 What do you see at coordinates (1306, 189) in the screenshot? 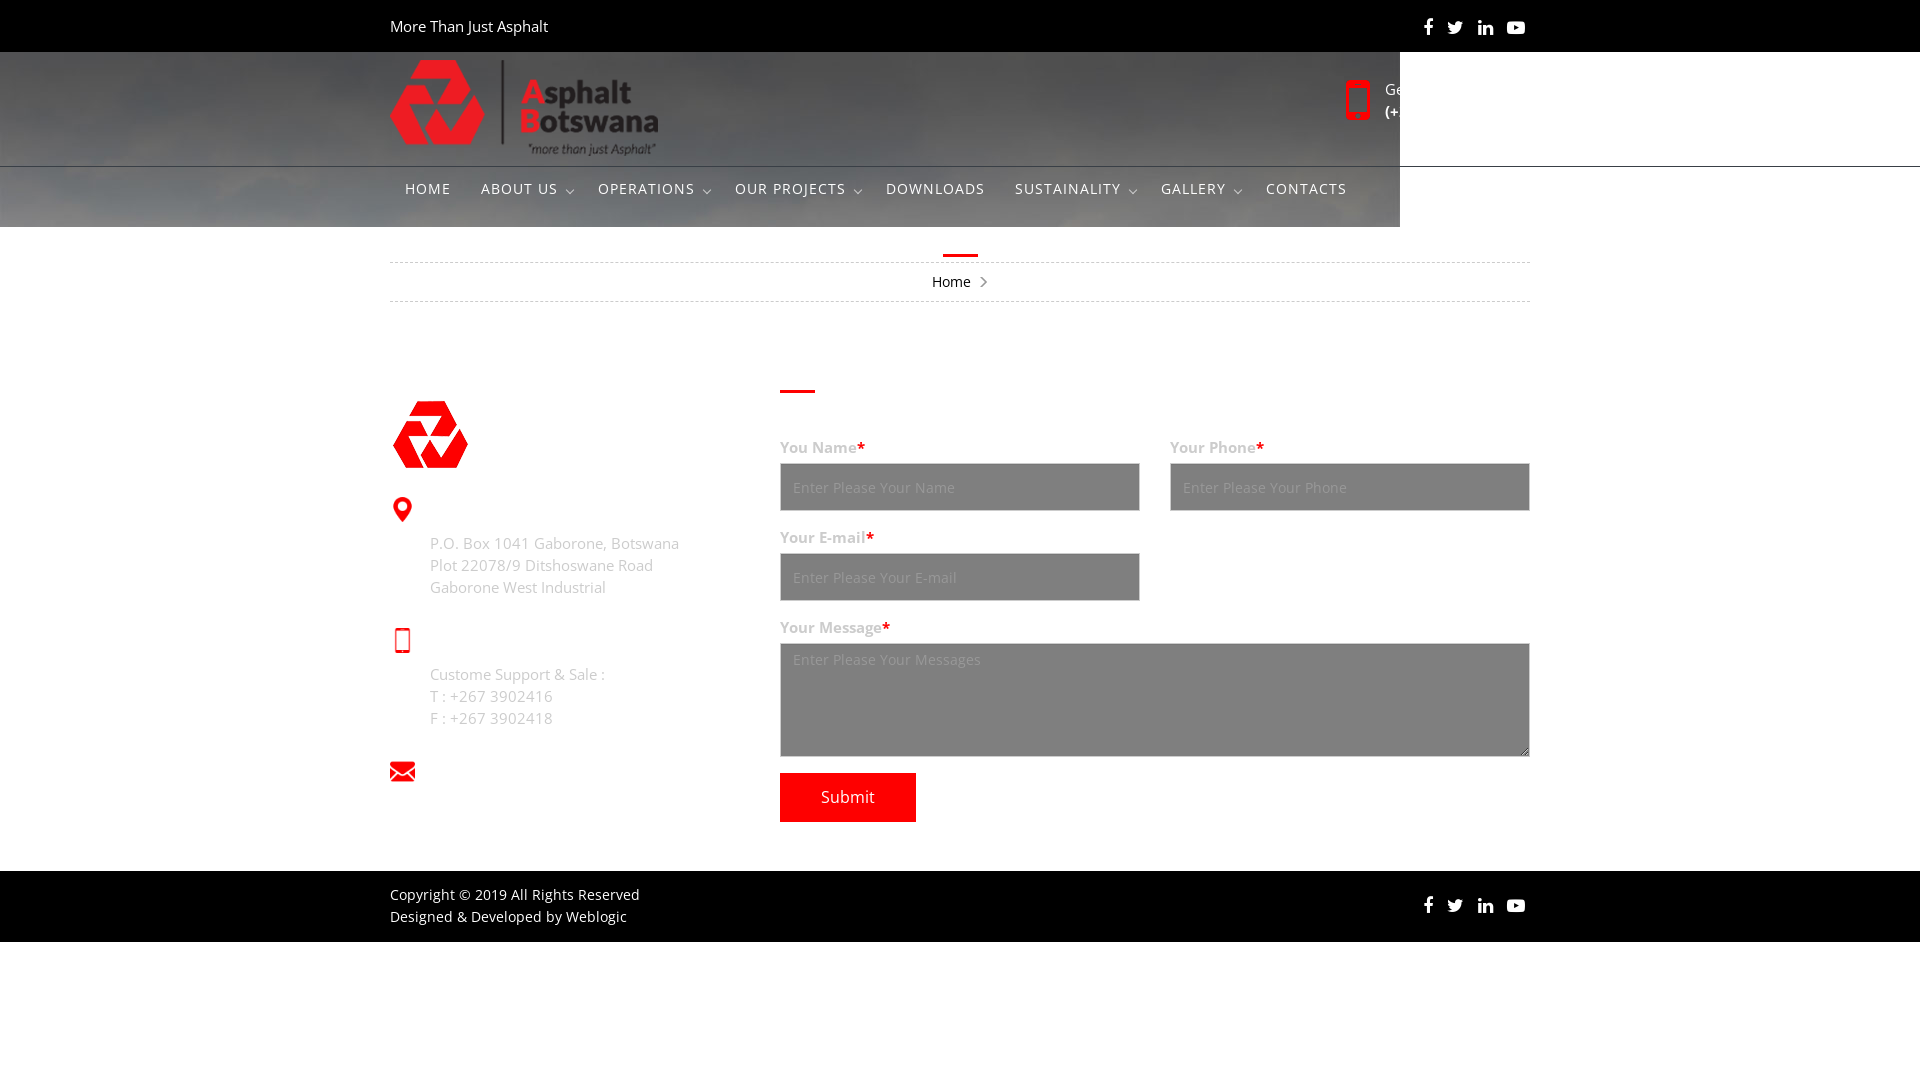
I see `CONTACTS` at bounding box center [1306, 189].